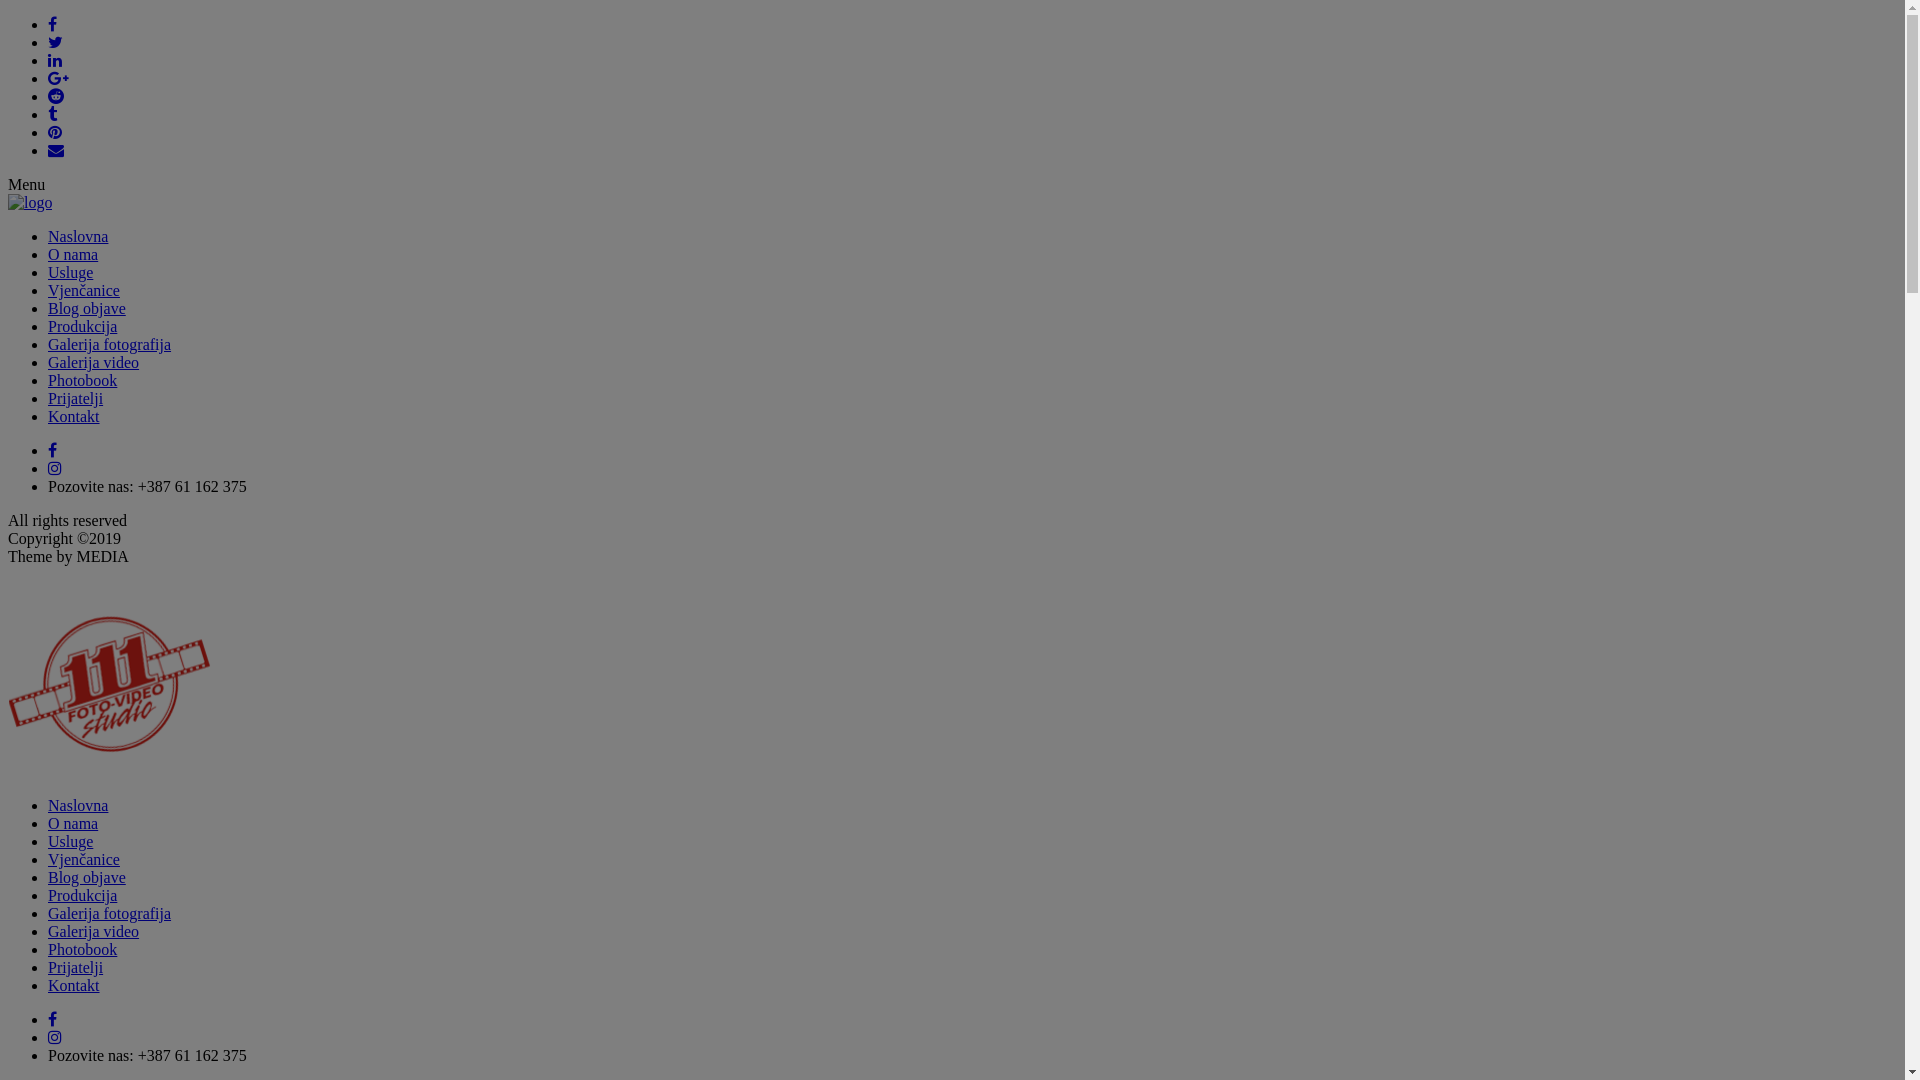 Image resolution: width=1920 pixels, height=1080 pixels. What do you see at coordinates (110, 344) in the screenshot?
I see `Galerija fotografija` at bounding box center [110, 344].